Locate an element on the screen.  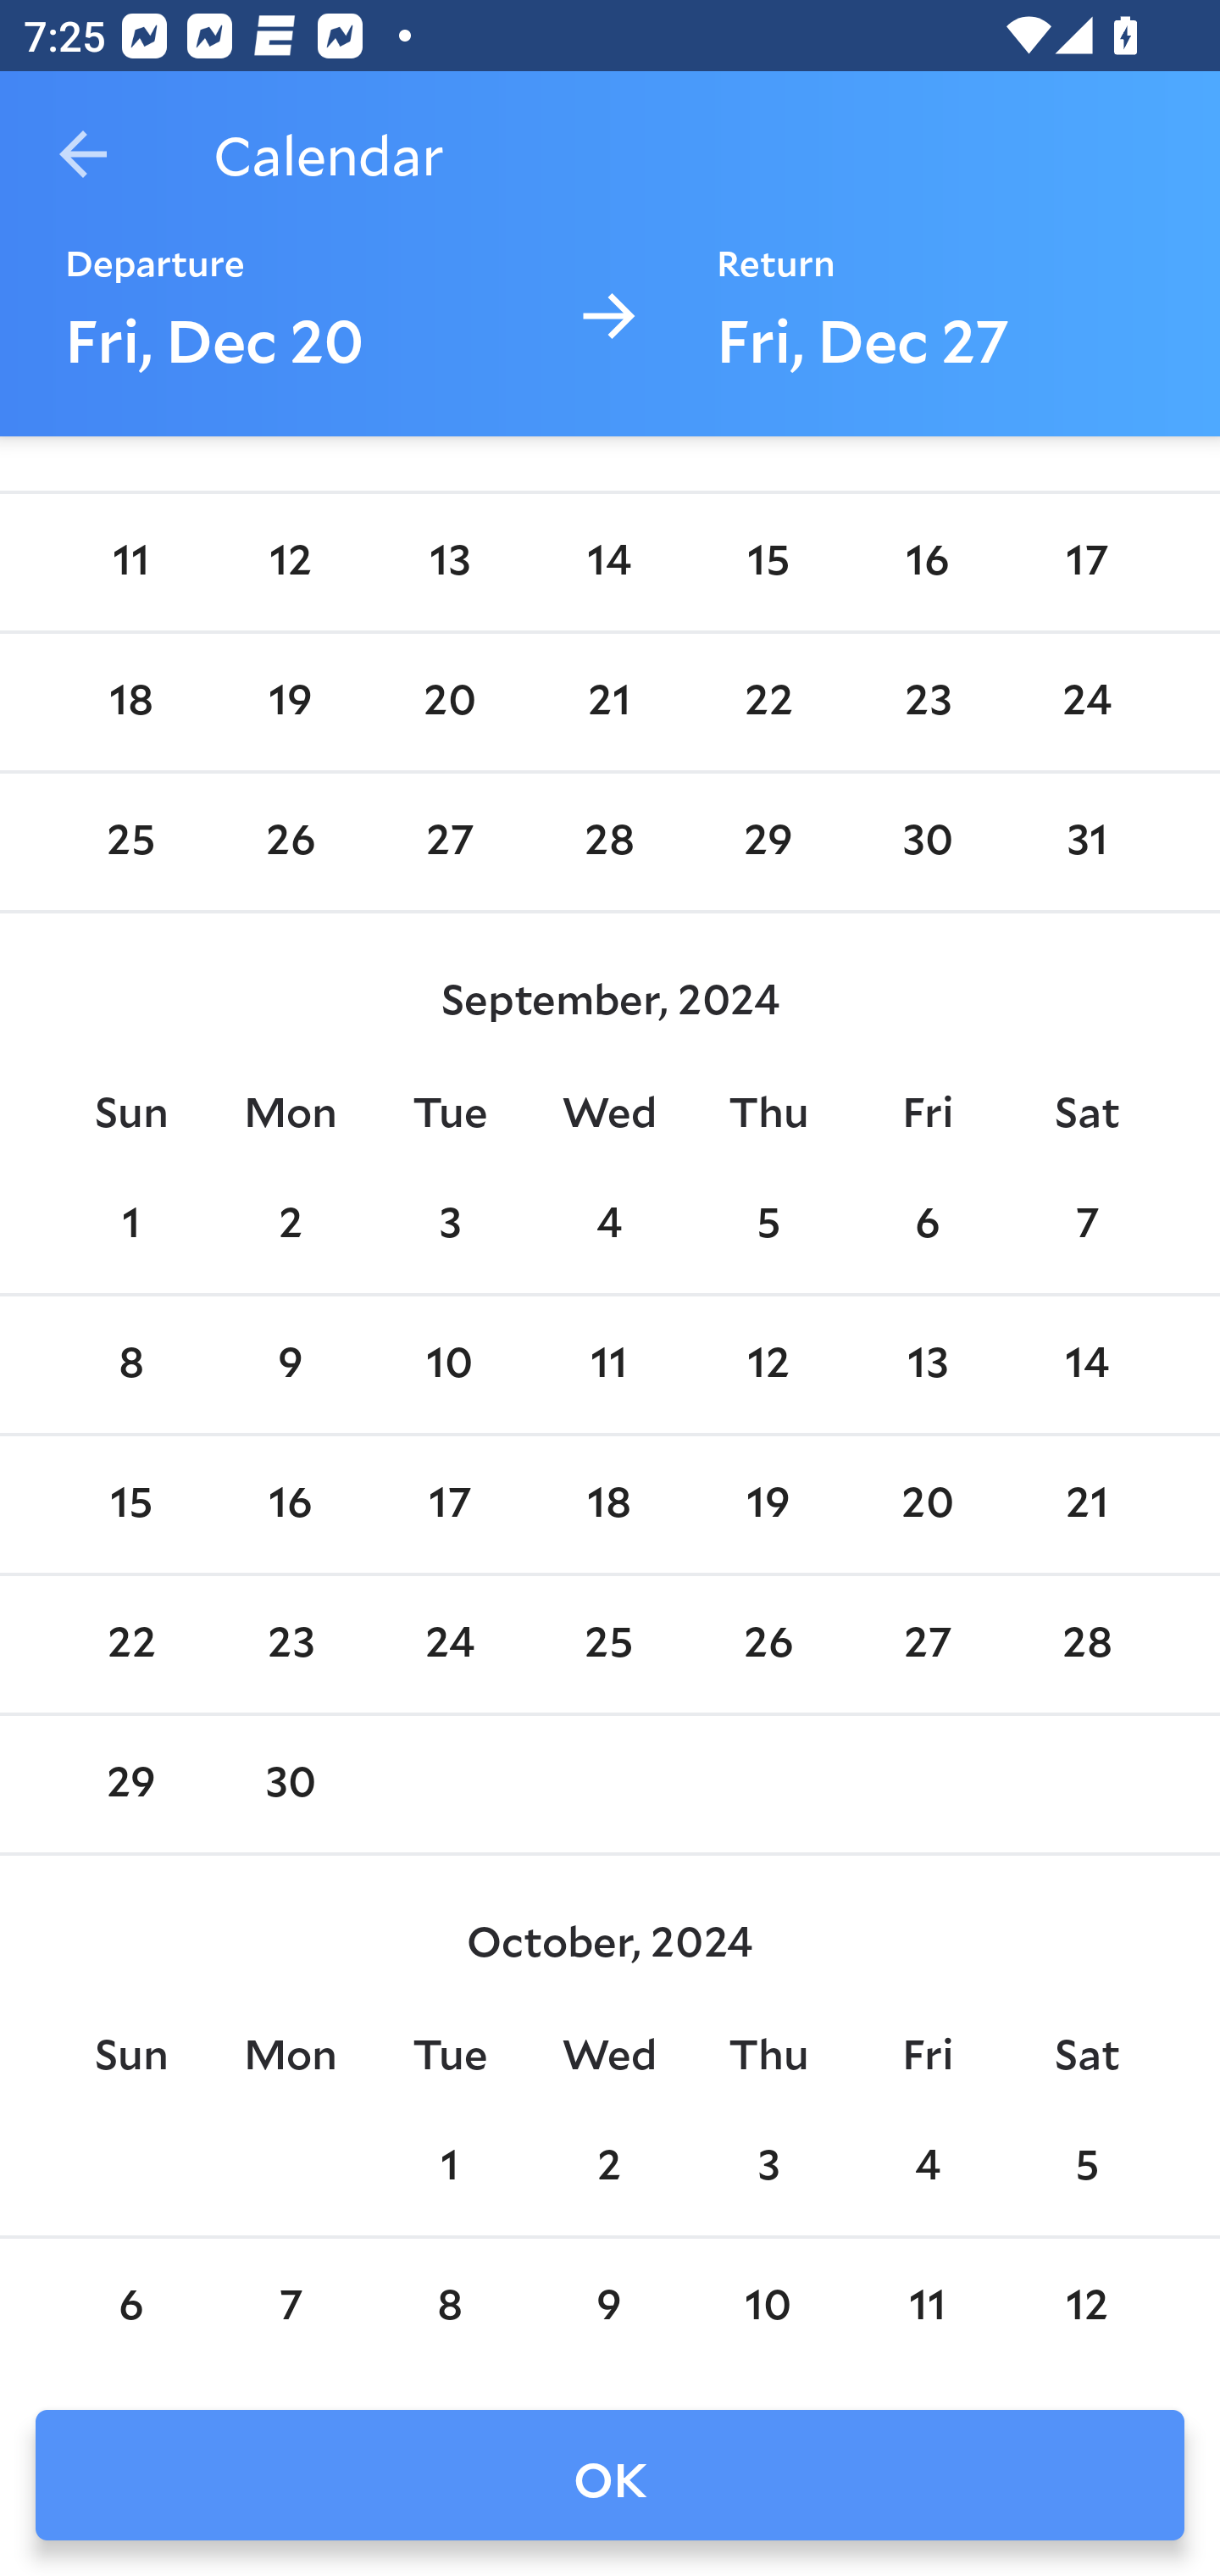
28 is located at coordinates (1086, 1644).